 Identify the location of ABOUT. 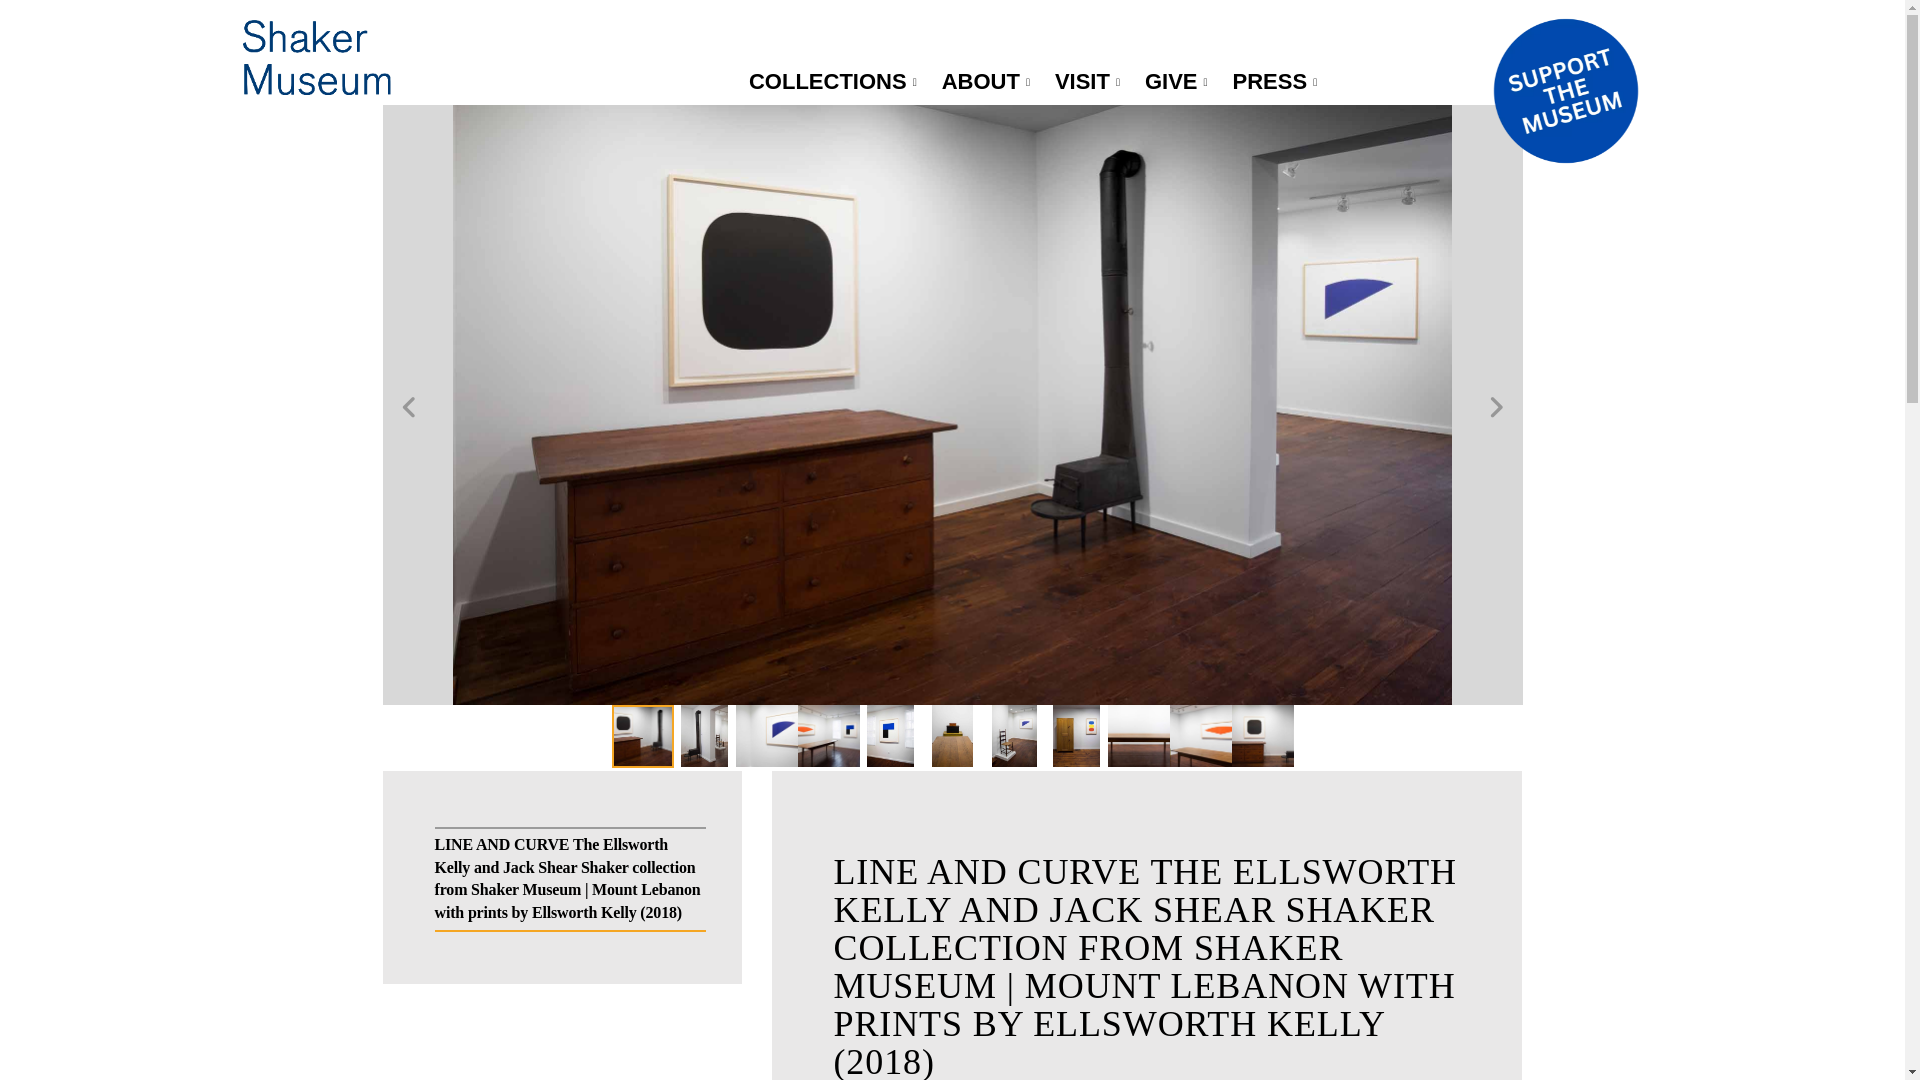
(988, 82).